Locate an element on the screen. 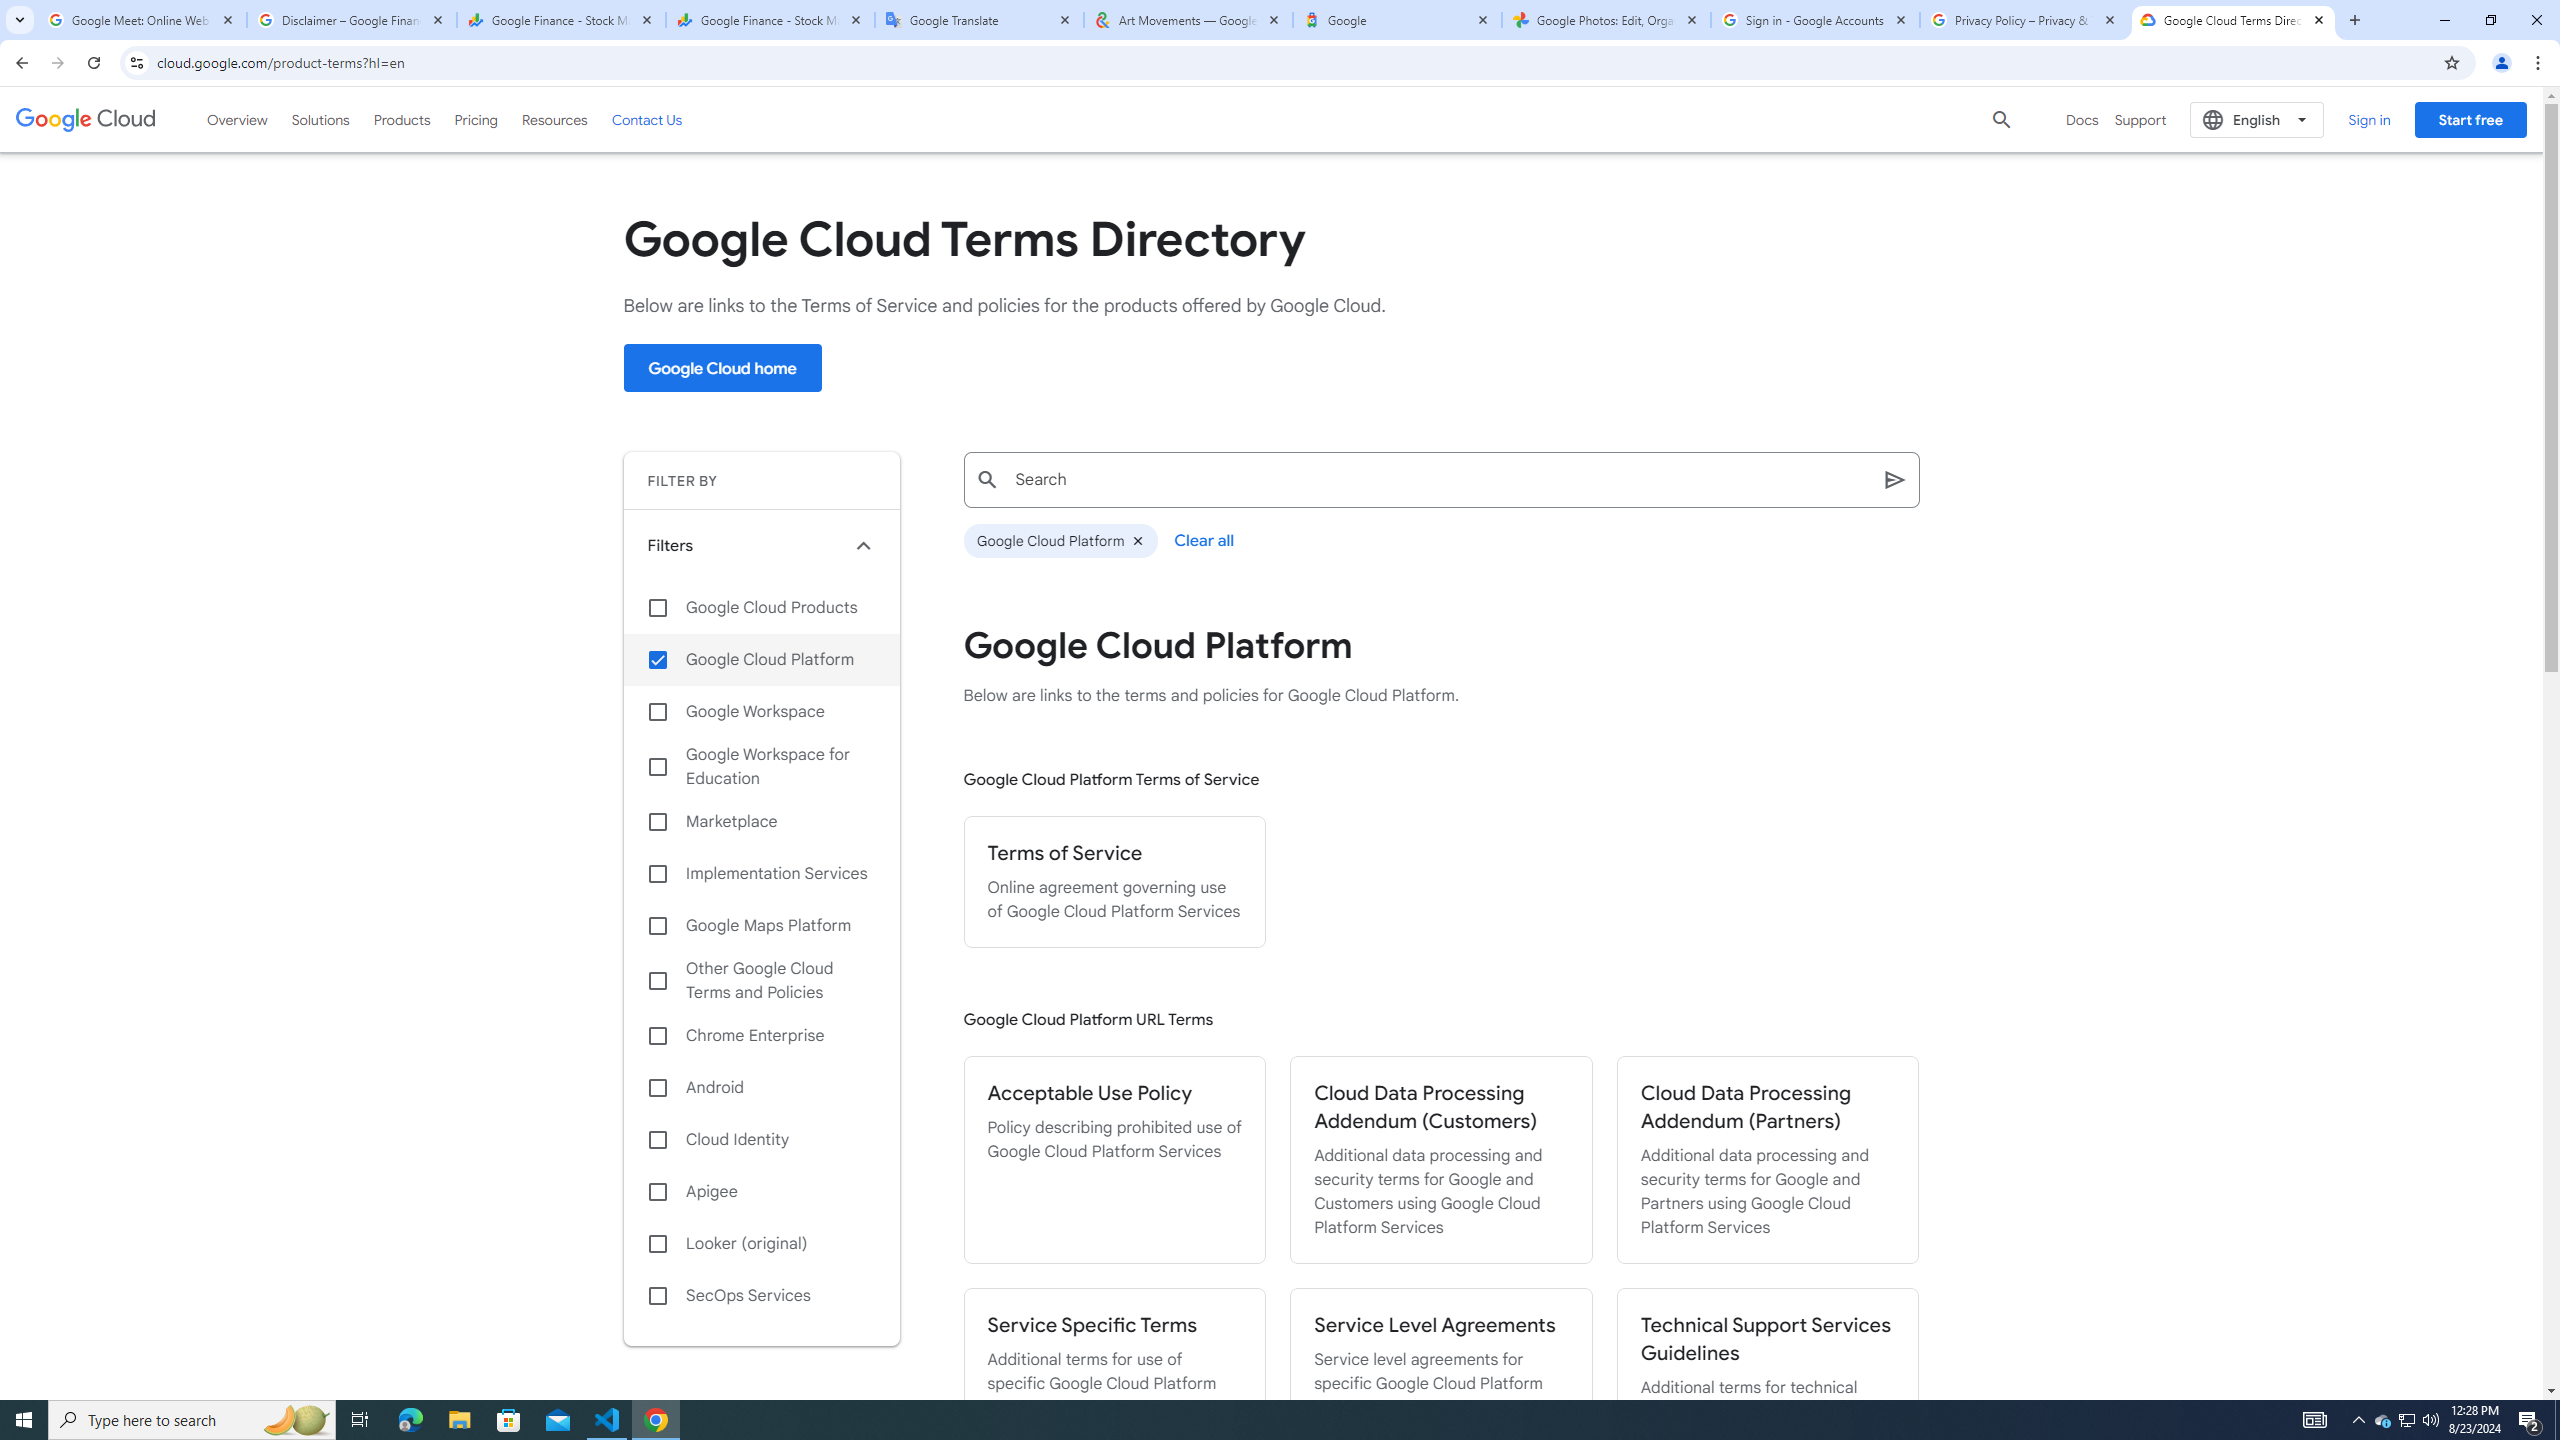 This screenshot has width=2560, height=1440. Contact Us is located at coordinates (647, 120).